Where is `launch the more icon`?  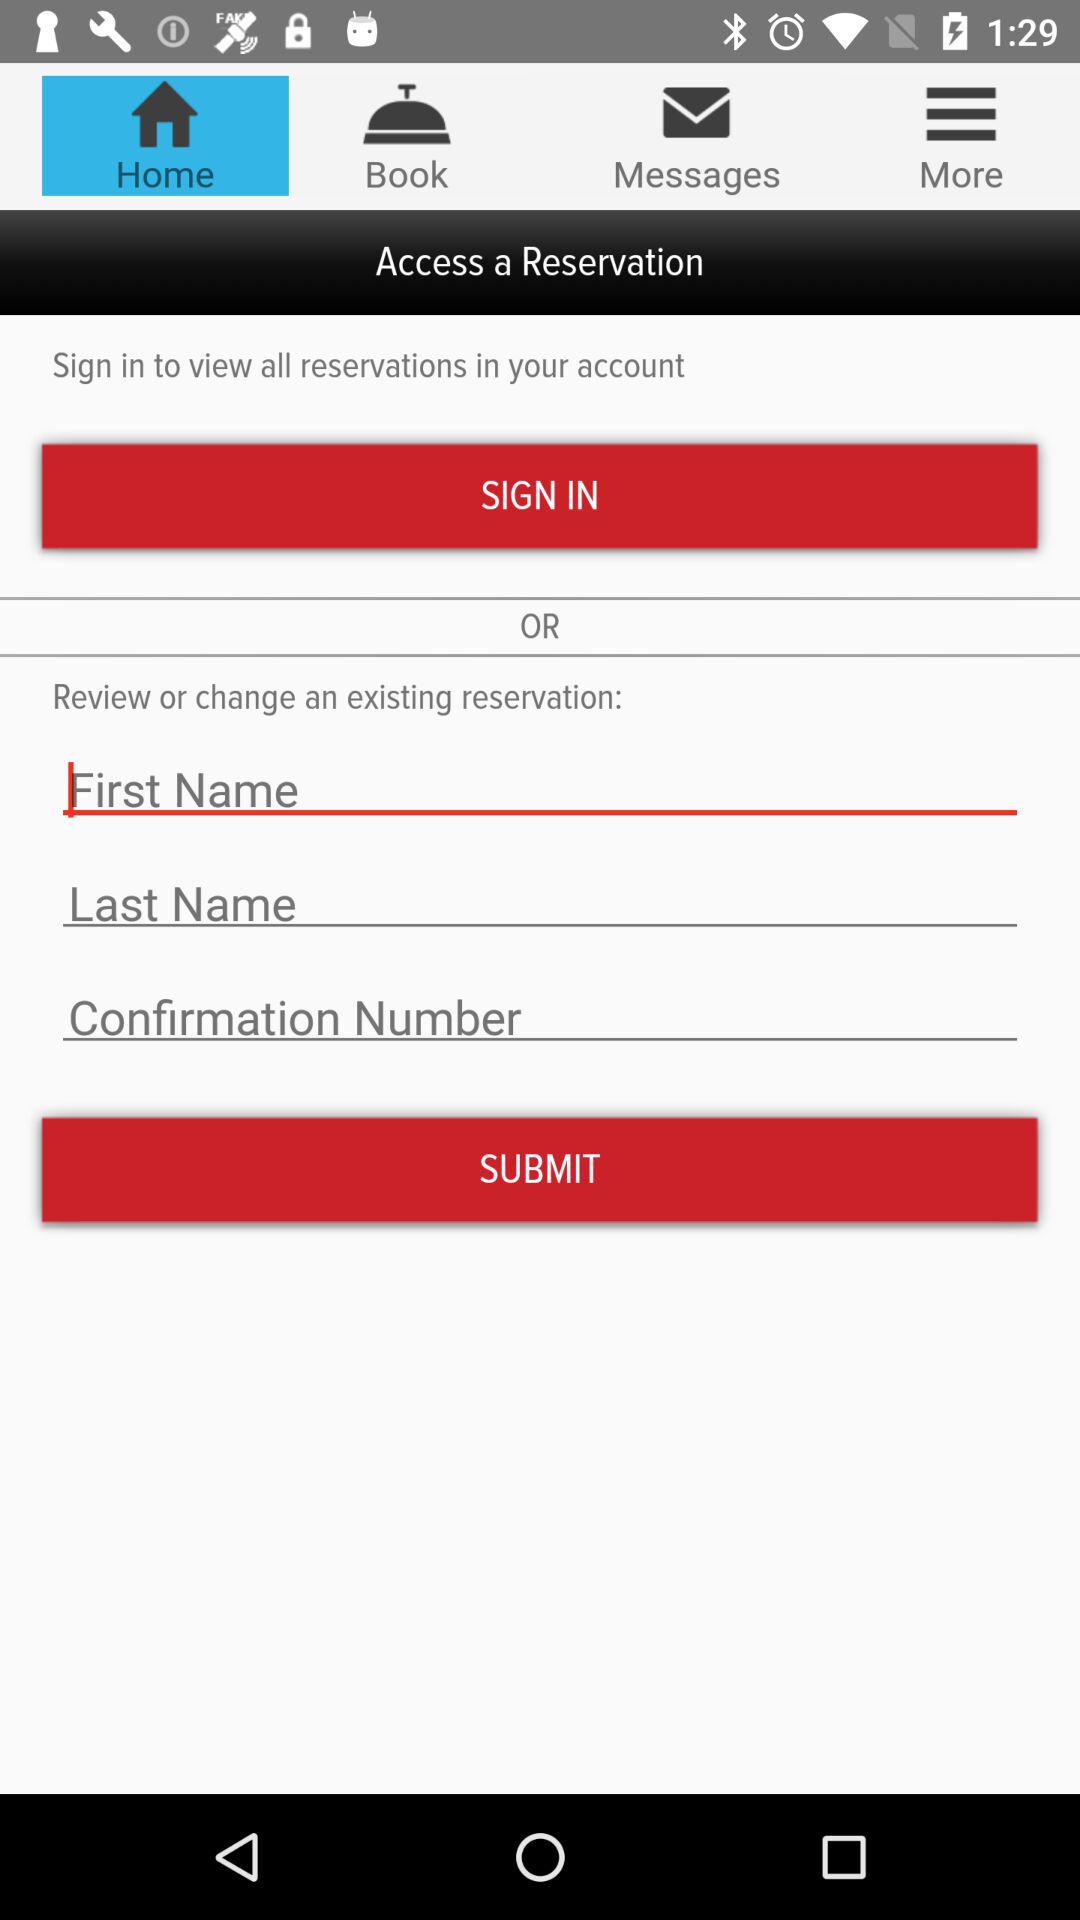
launch the more icon is located at coordinates (960, 135).